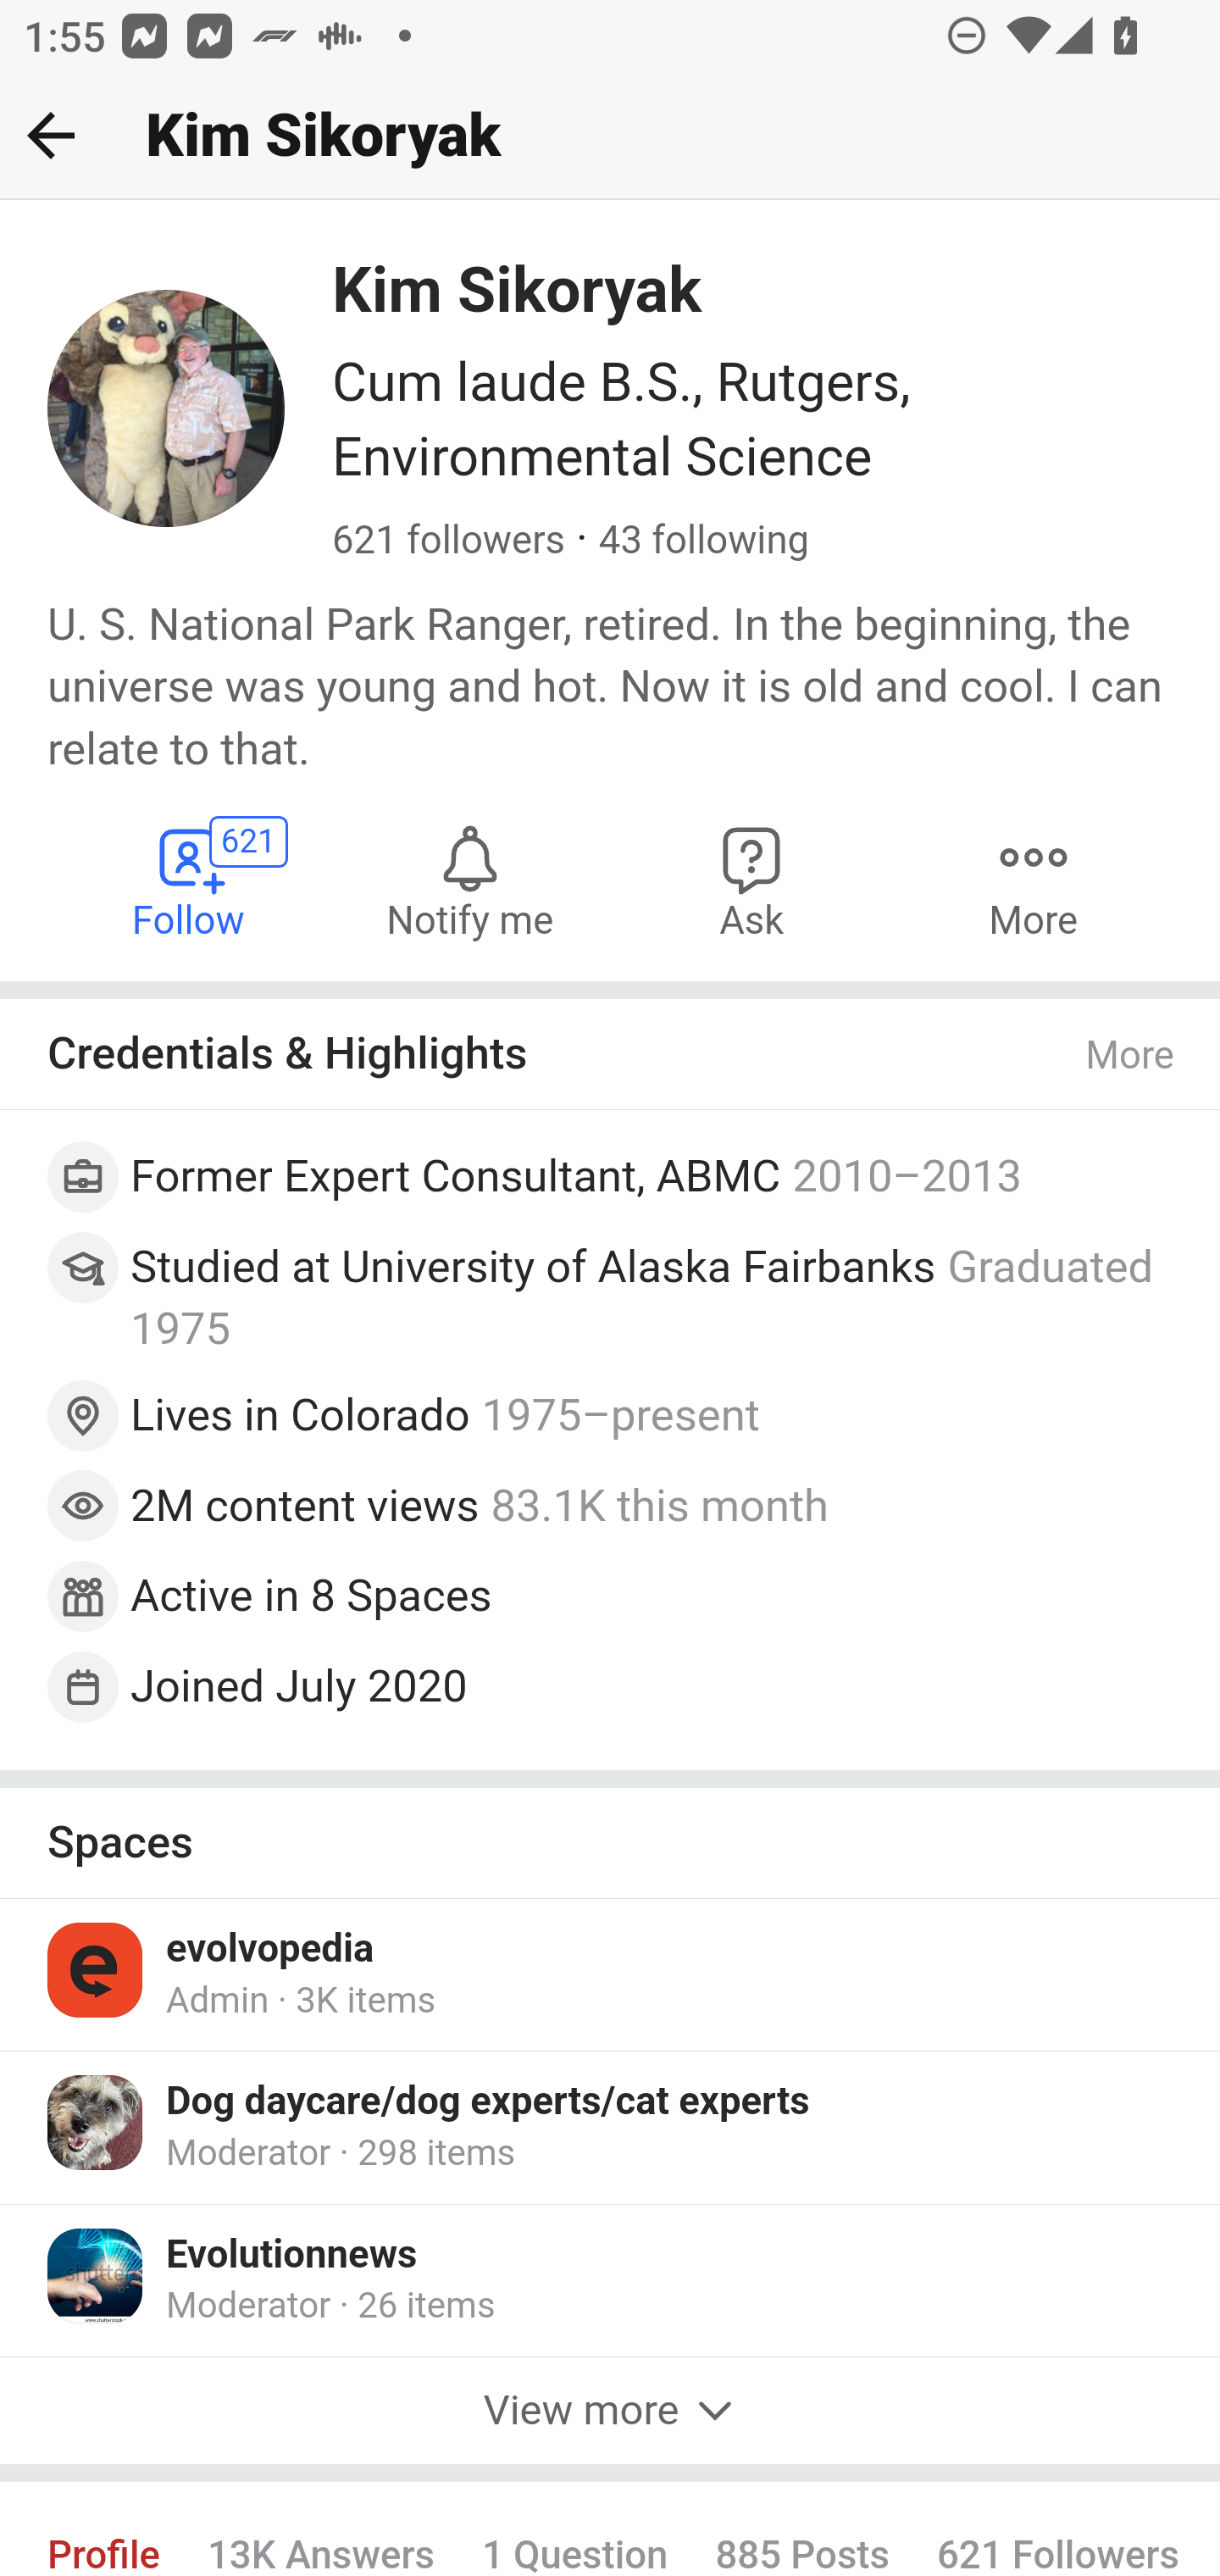  I want to click on evolvopedia, so click(270, 1948).